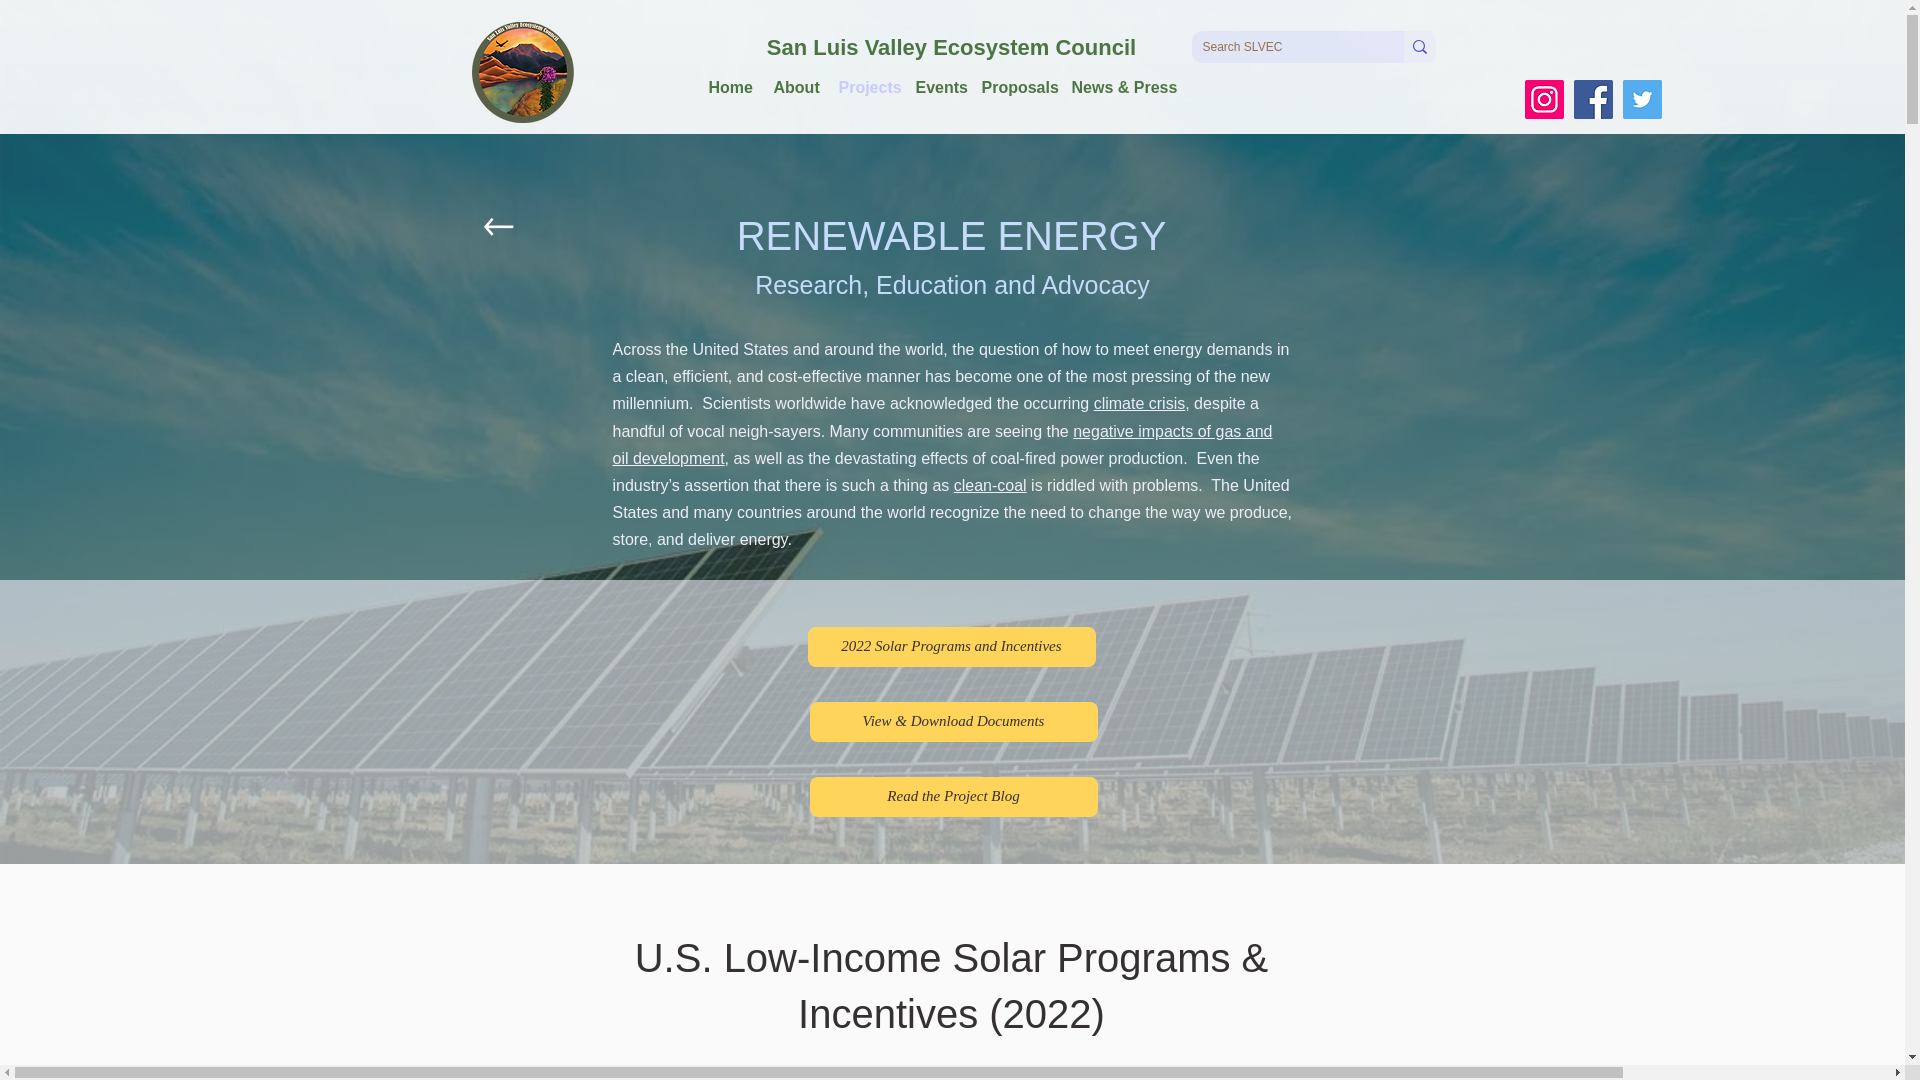 Image resolution: width=1920 pixels, height=1080 pixels. I want to click on Events, so click(938, 87).